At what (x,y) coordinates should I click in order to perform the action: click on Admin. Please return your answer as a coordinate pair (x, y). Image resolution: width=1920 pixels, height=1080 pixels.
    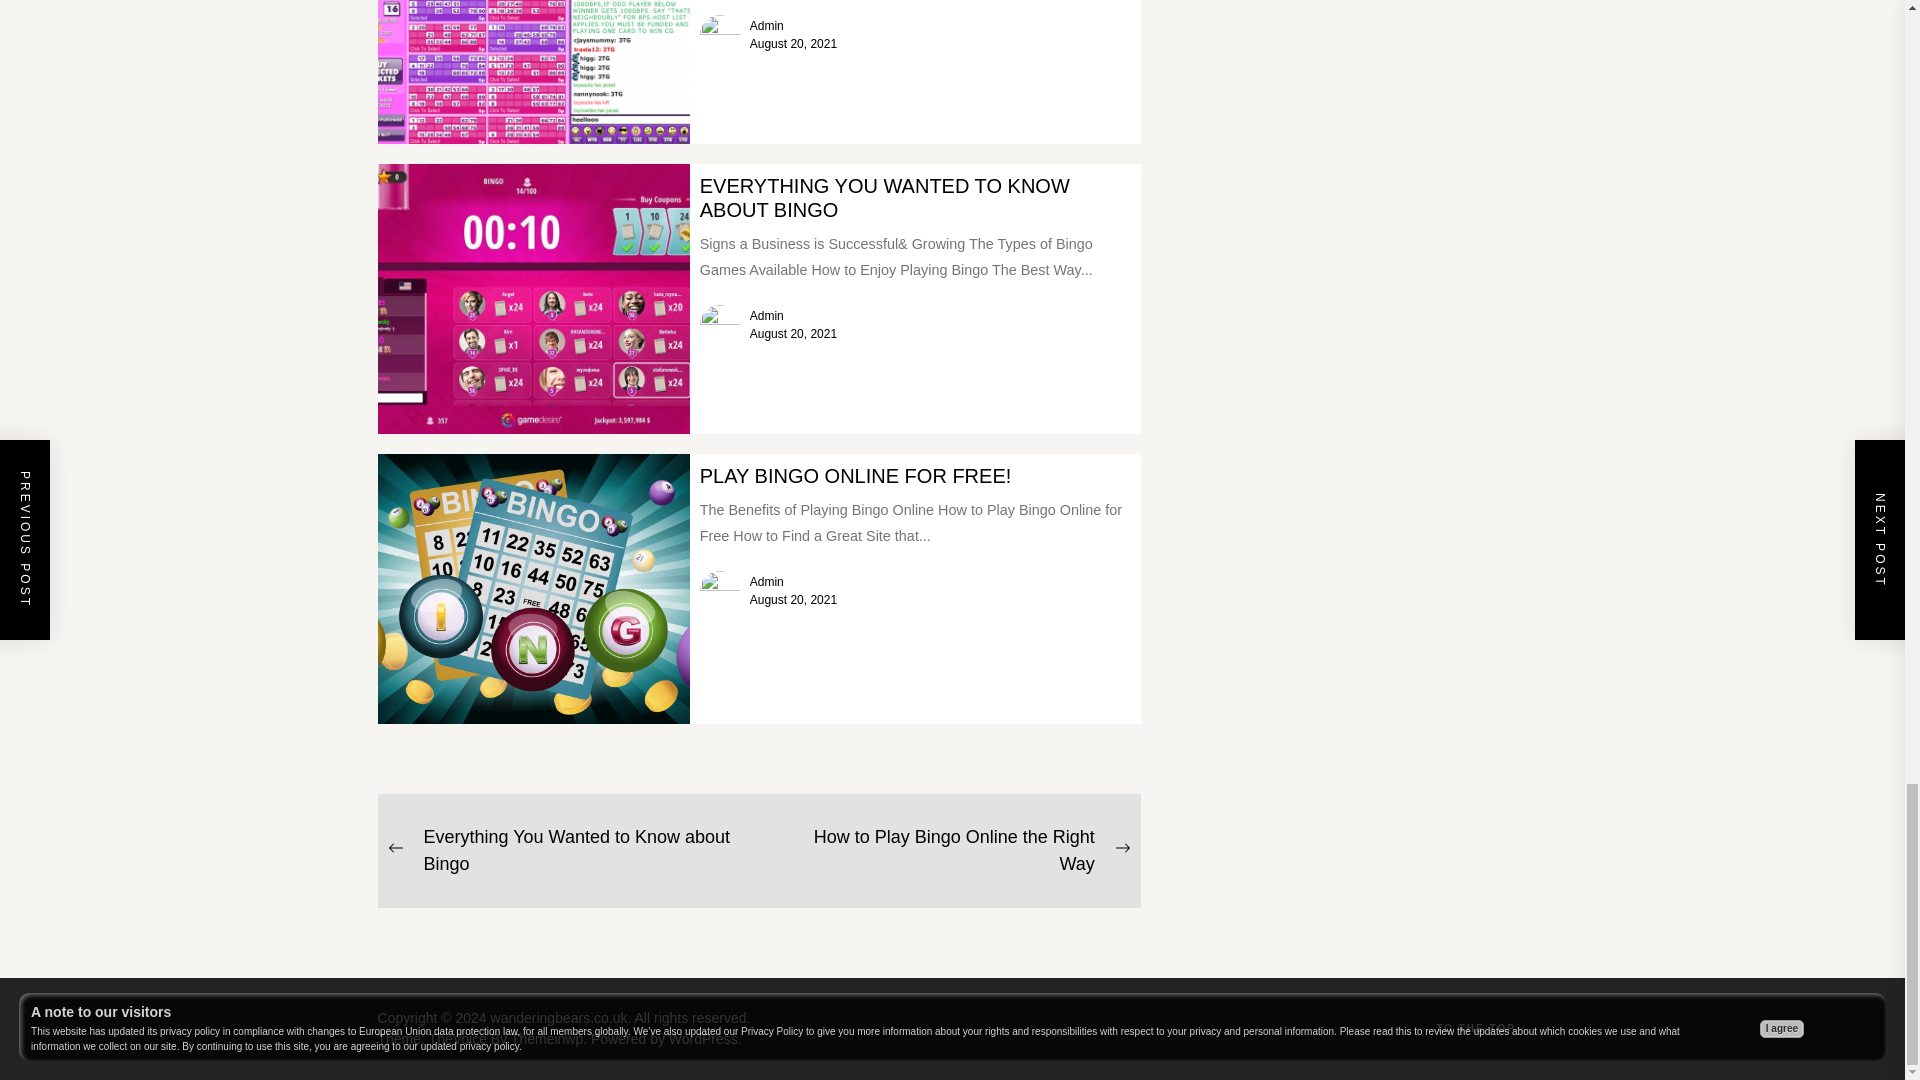
    Looking at the image, I should click on (704, 1038).